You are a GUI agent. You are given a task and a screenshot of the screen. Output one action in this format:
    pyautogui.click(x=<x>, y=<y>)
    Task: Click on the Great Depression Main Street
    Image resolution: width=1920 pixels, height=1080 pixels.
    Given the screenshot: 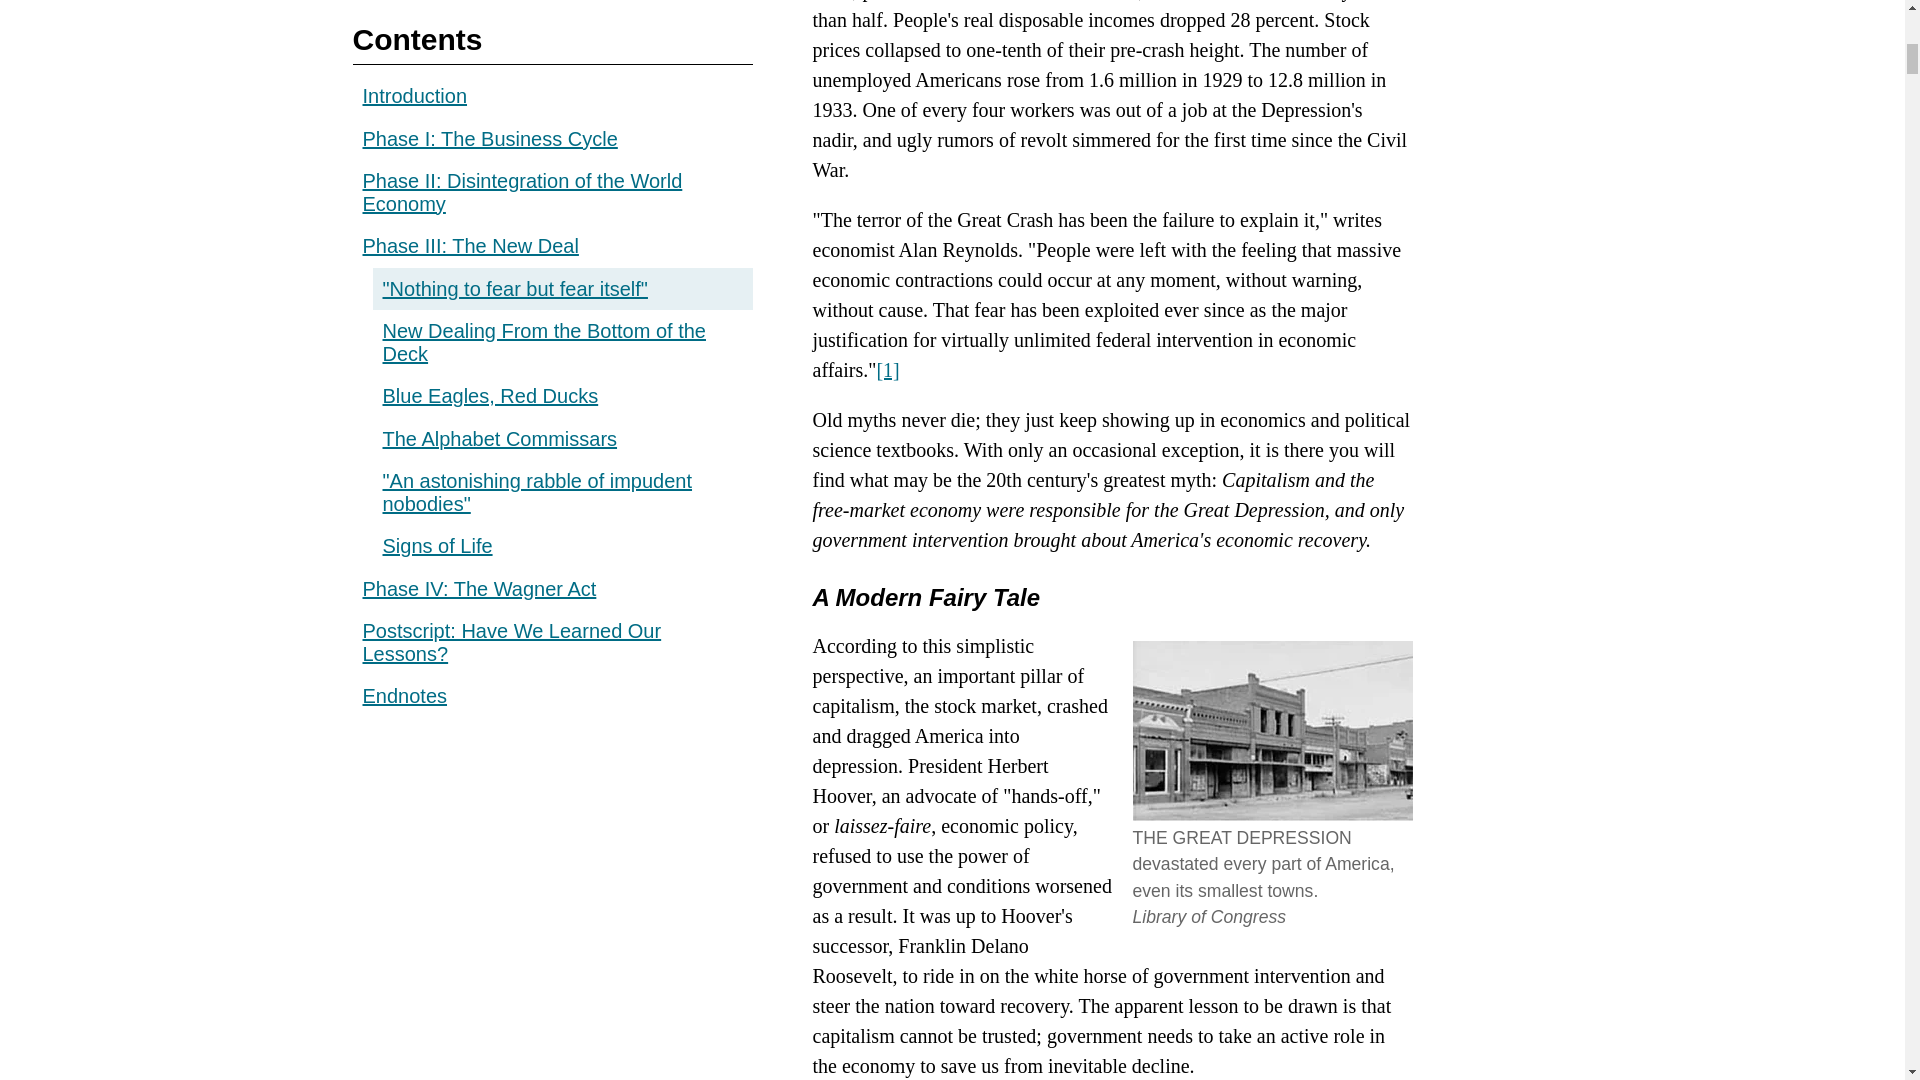 What is the action you would take?
    pyautogui.click(x=1272, y=730)
    